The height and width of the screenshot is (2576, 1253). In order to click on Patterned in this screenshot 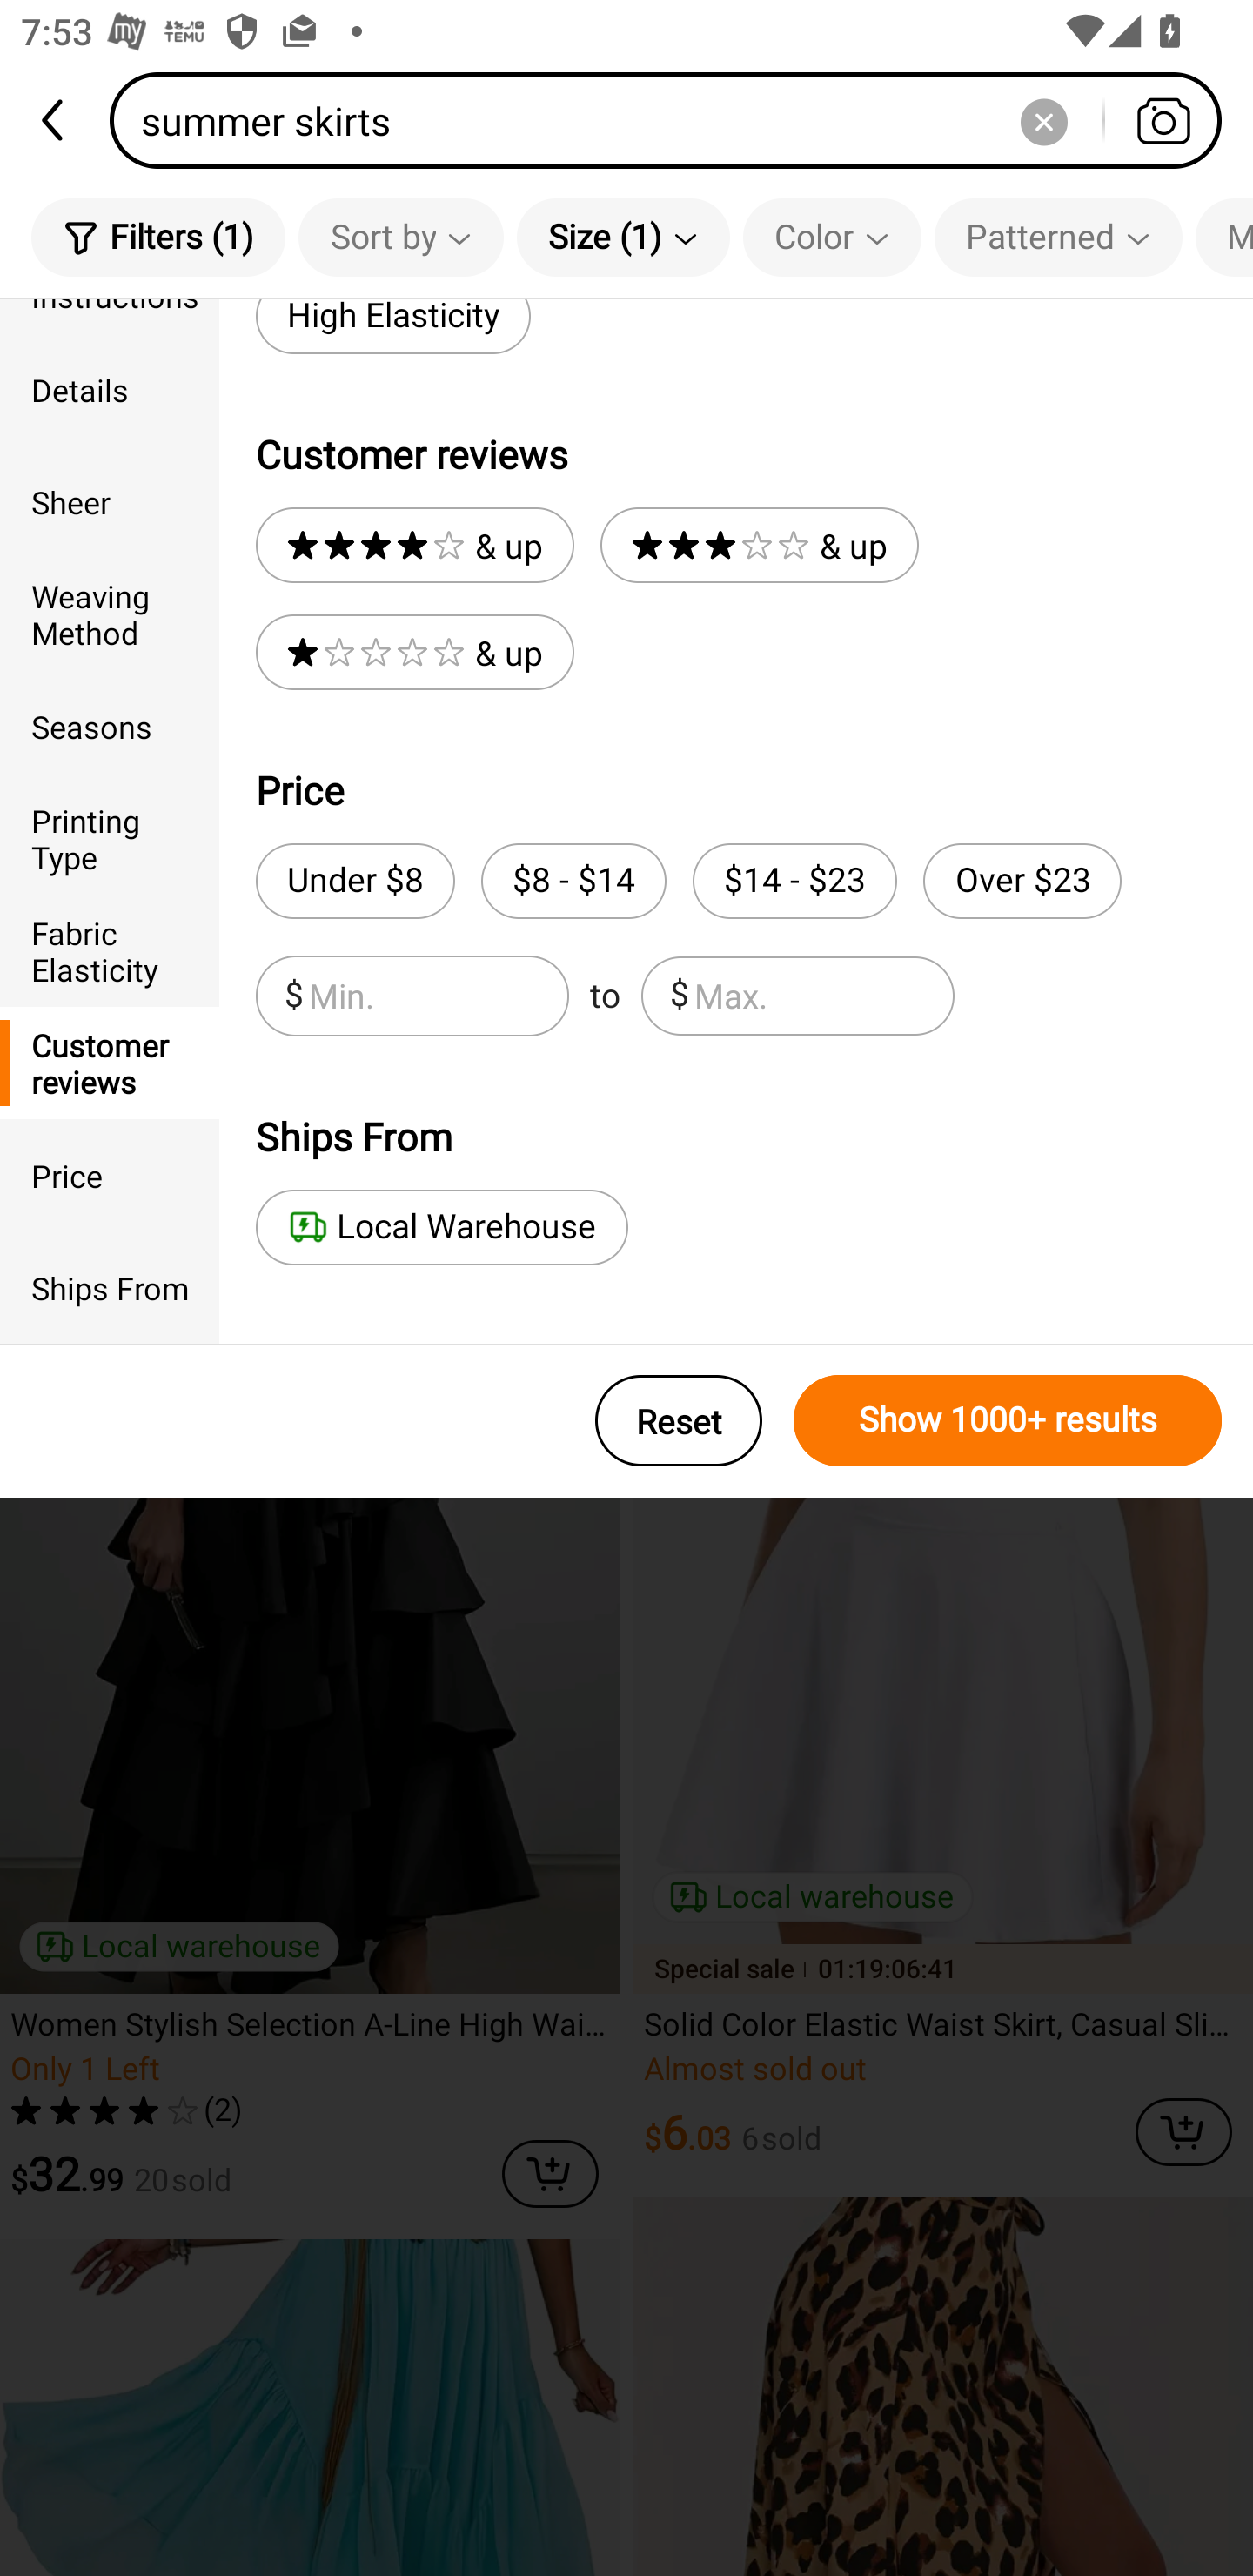, I will do `click(1058, 237)`.